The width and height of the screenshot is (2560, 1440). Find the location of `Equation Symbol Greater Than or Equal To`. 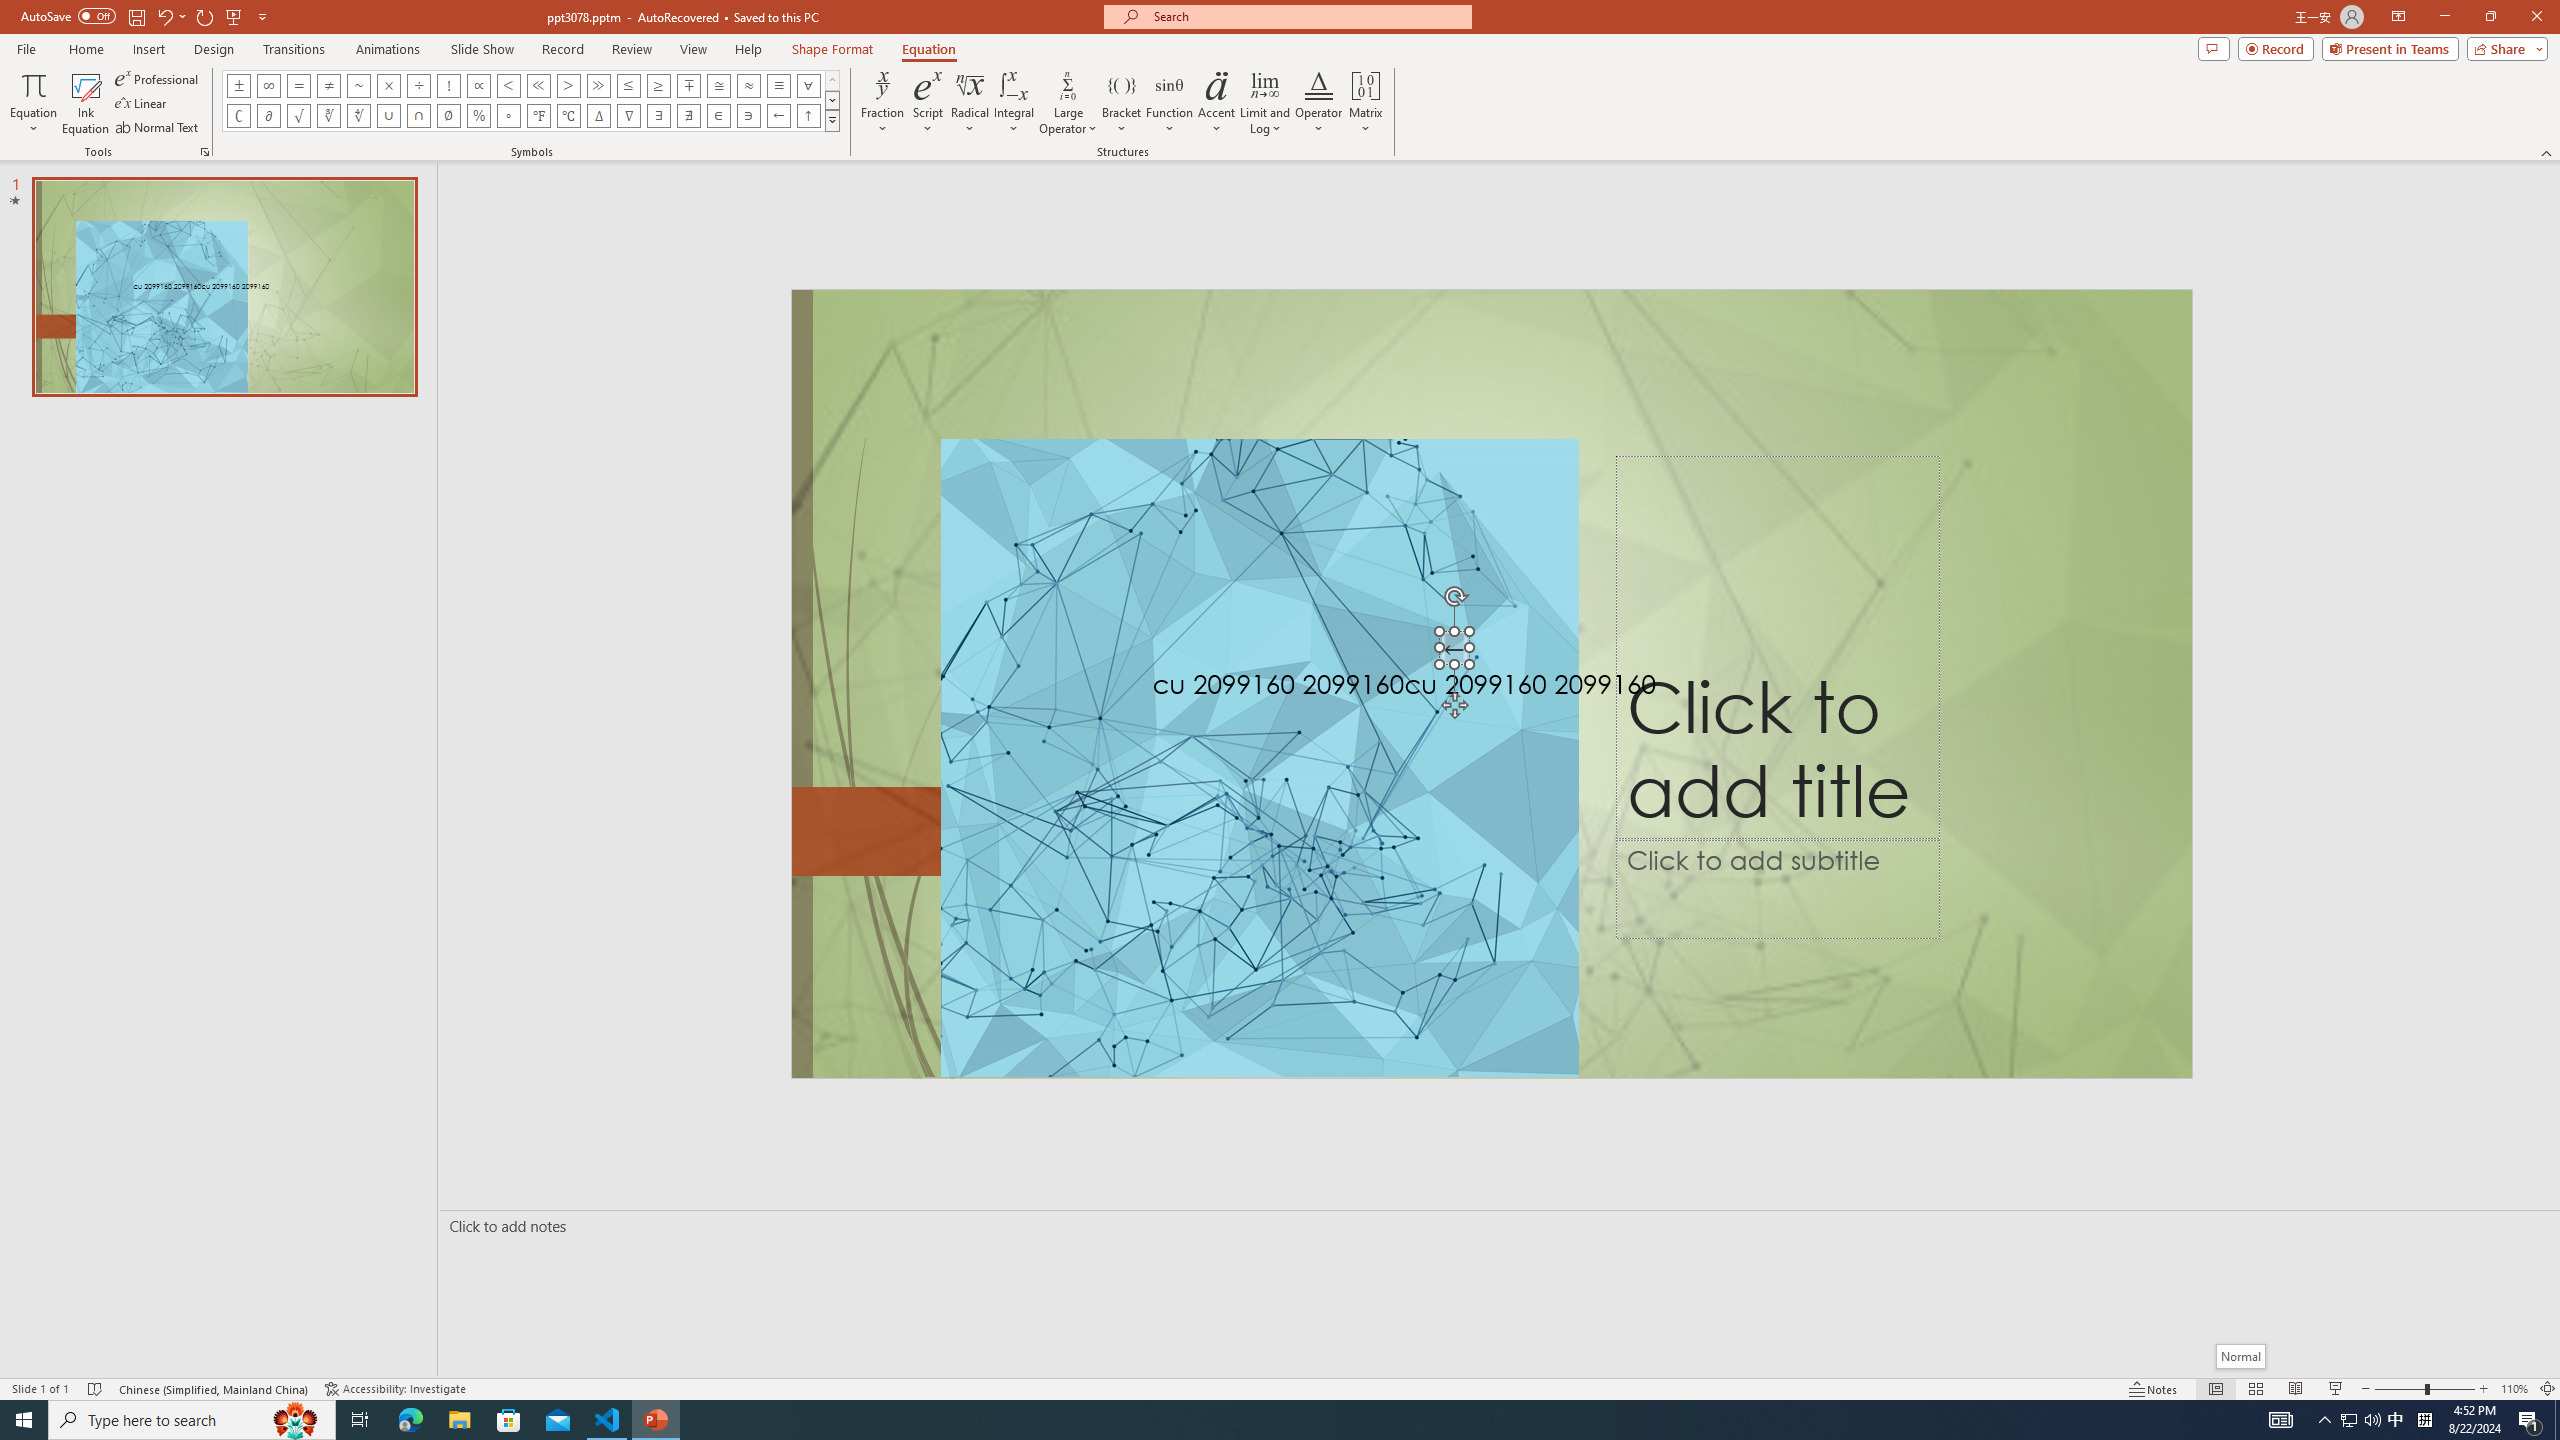

Equation Symbol Greater Than or Equal To is located at coordinates (659, 85).